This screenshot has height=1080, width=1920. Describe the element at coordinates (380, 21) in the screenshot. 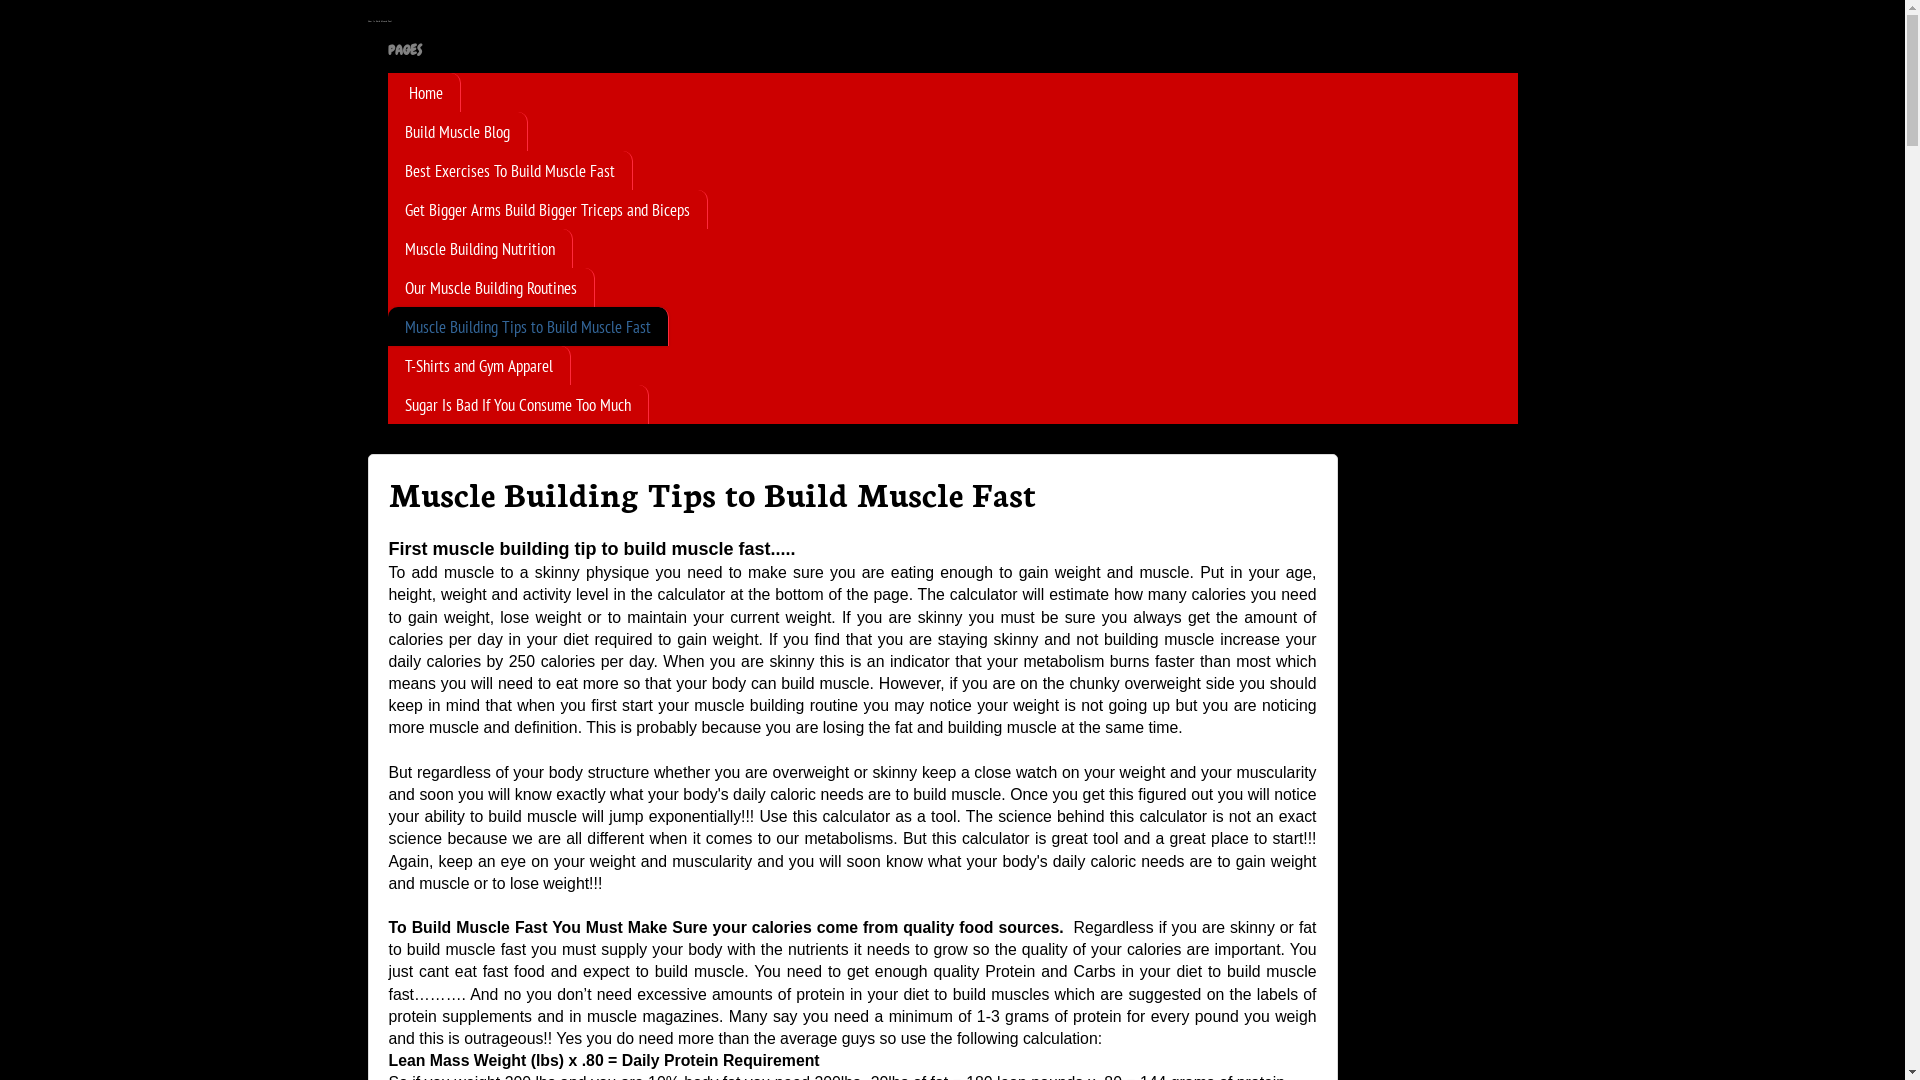

I see `How to Build Muscle Fast` at that location.